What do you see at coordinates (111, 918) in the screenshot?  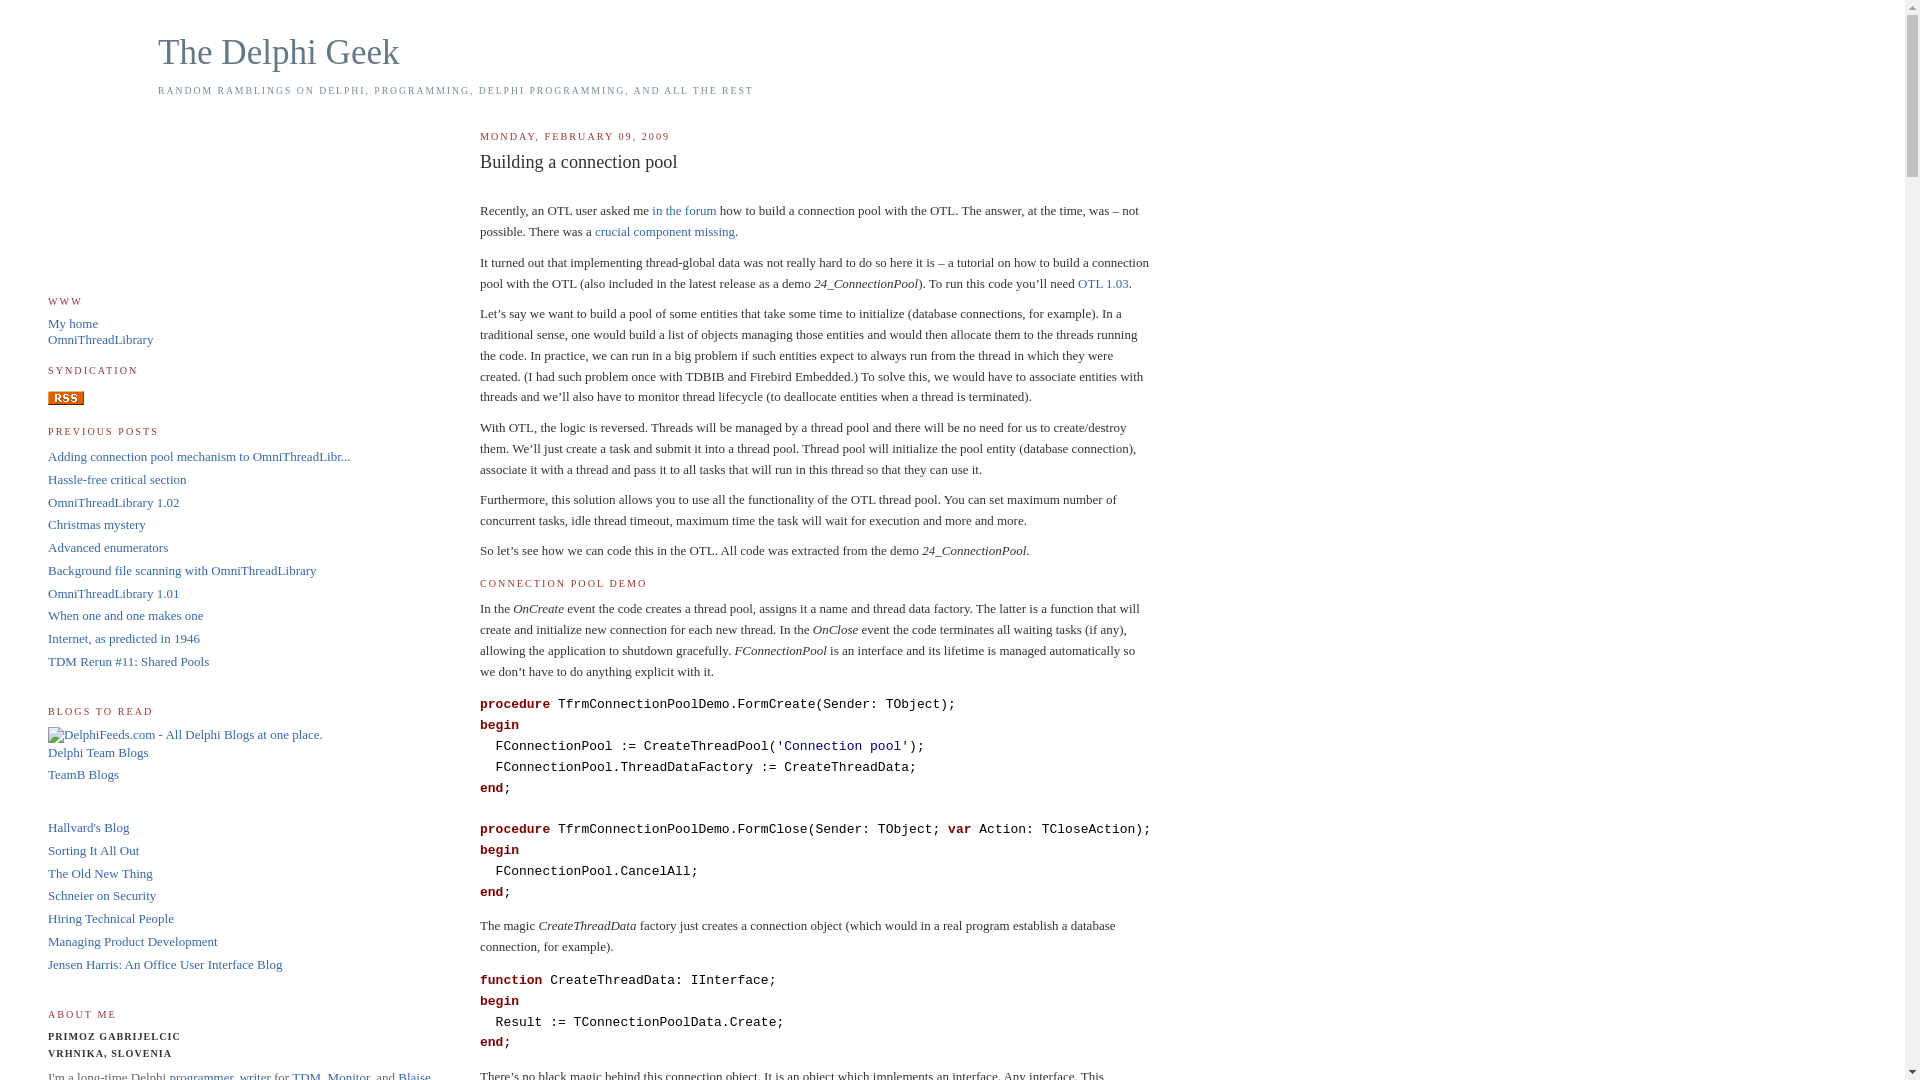 I see `Hiring Technical People` at bounding box center [111, 918].